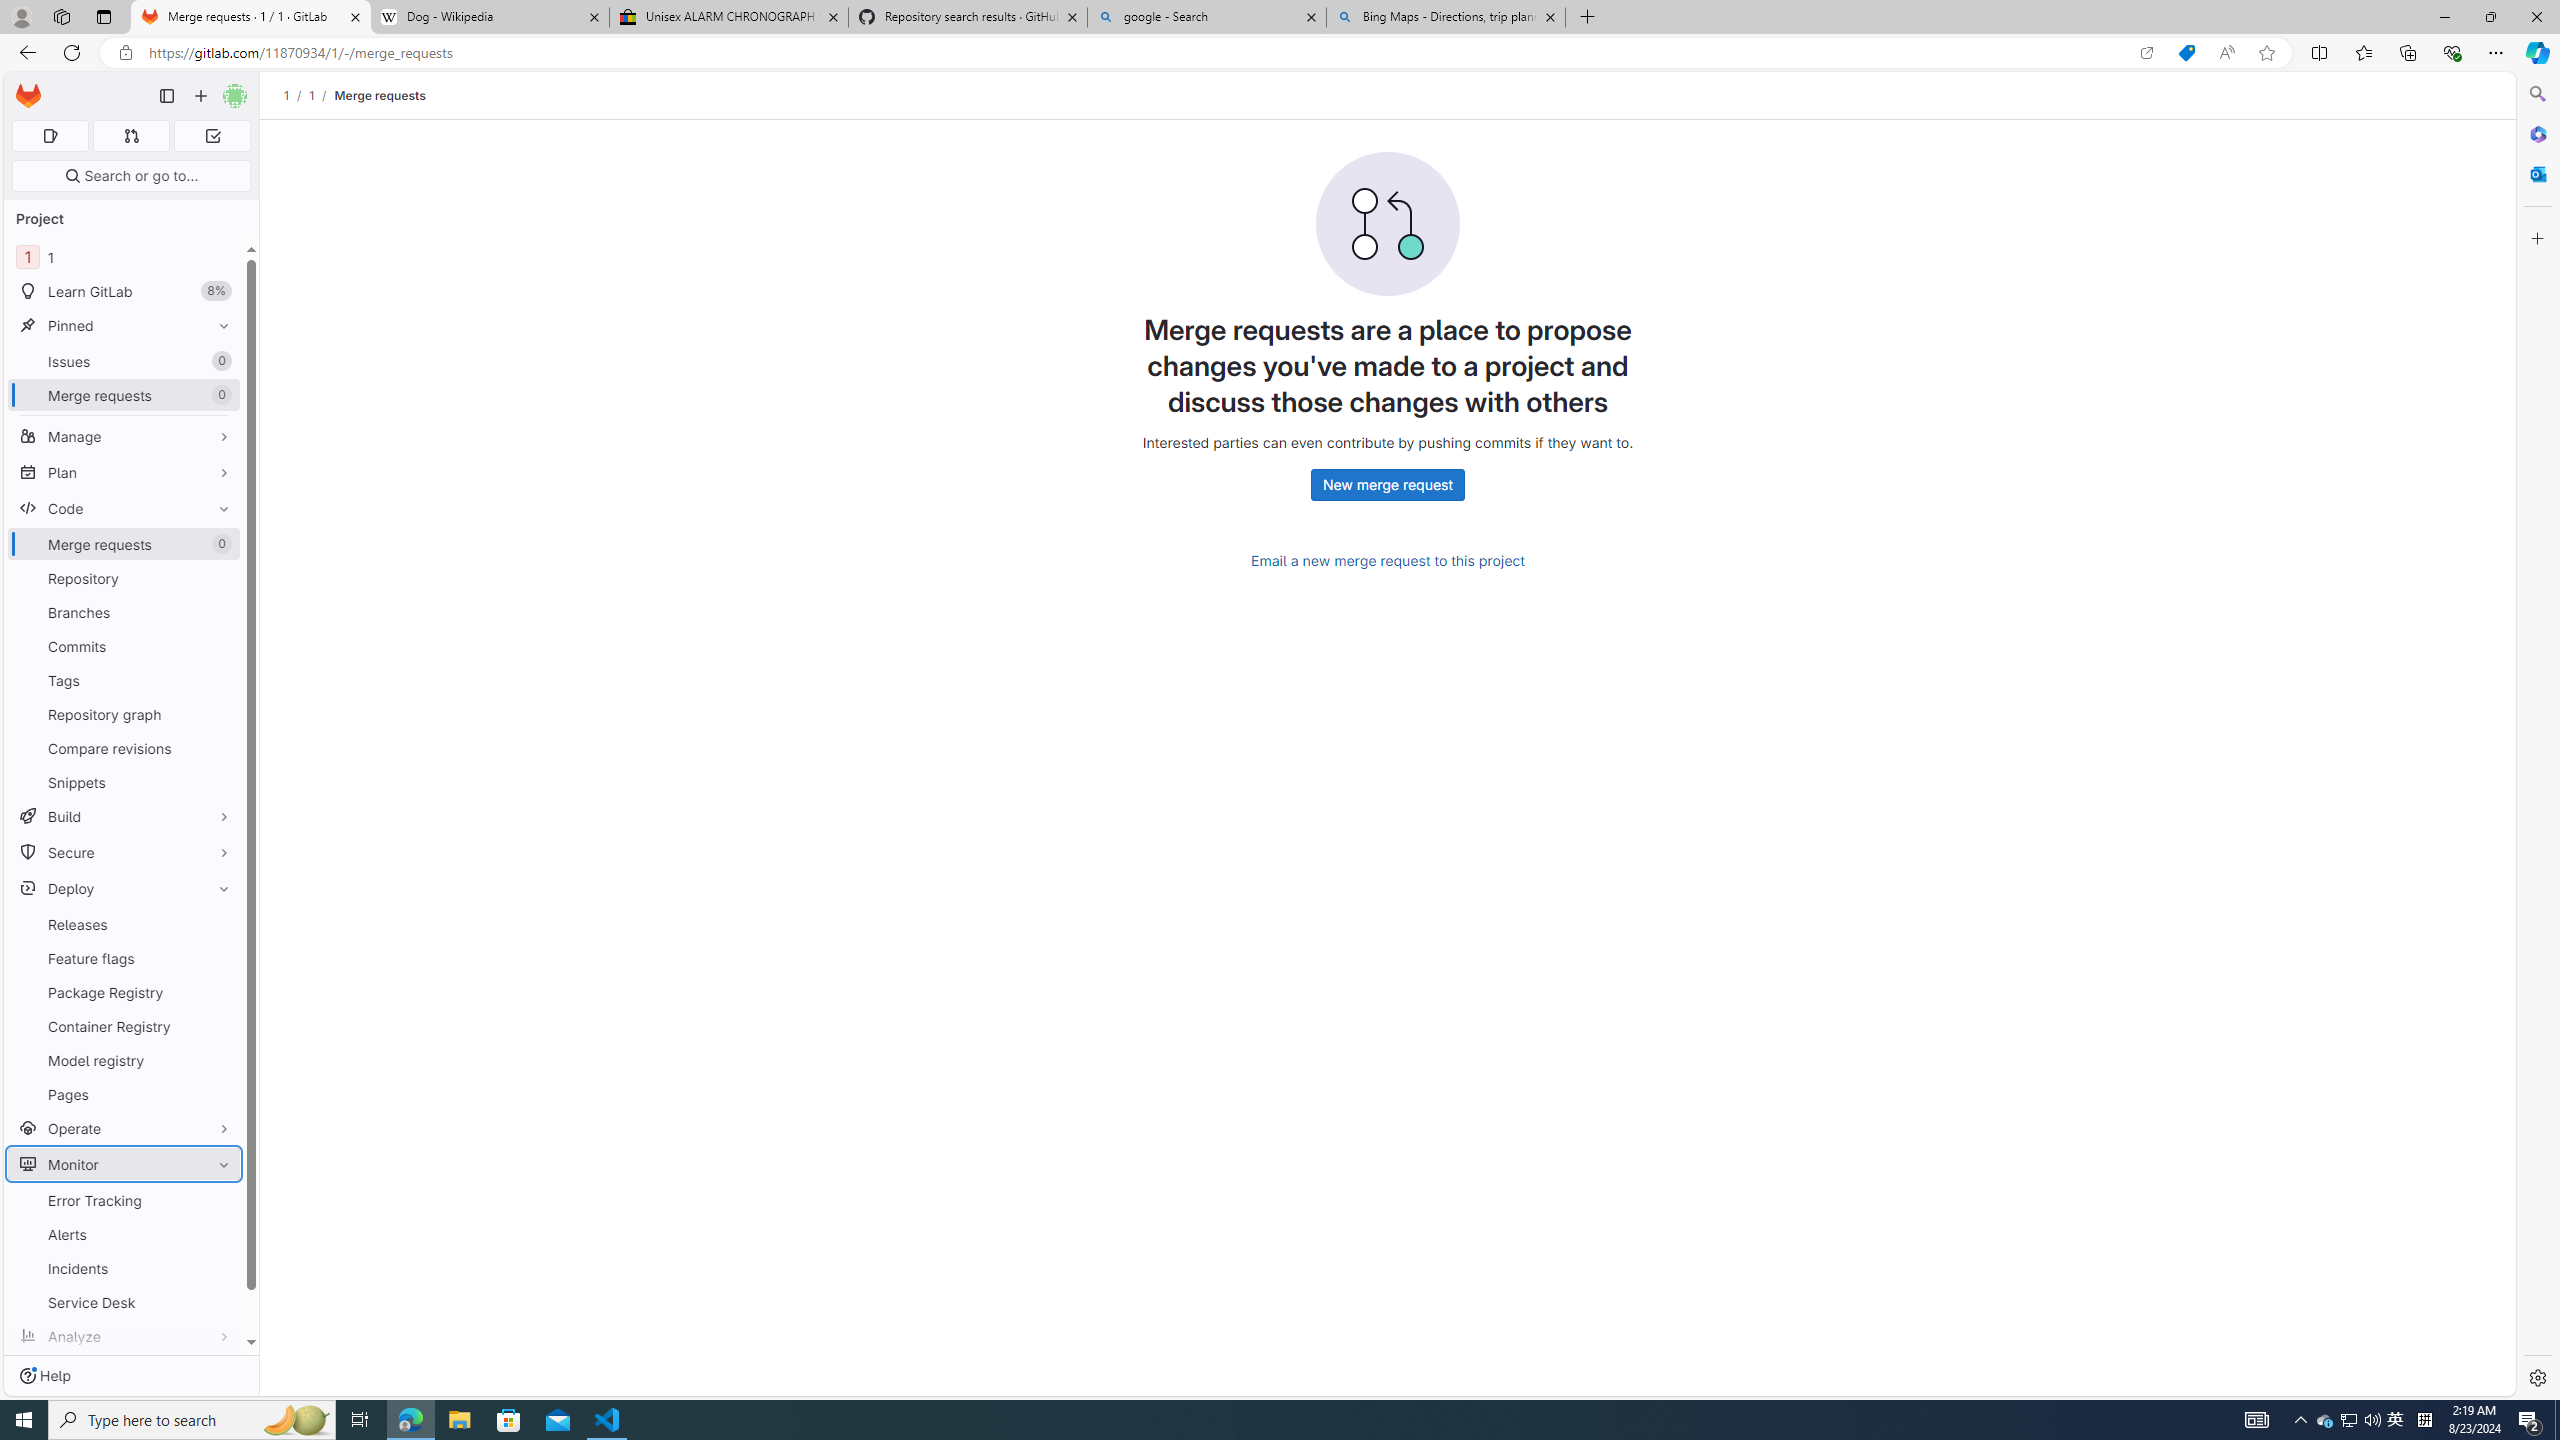  Describe the element at coordinates (124, 1234) in the screenshot. I see `Alerts` at that location.